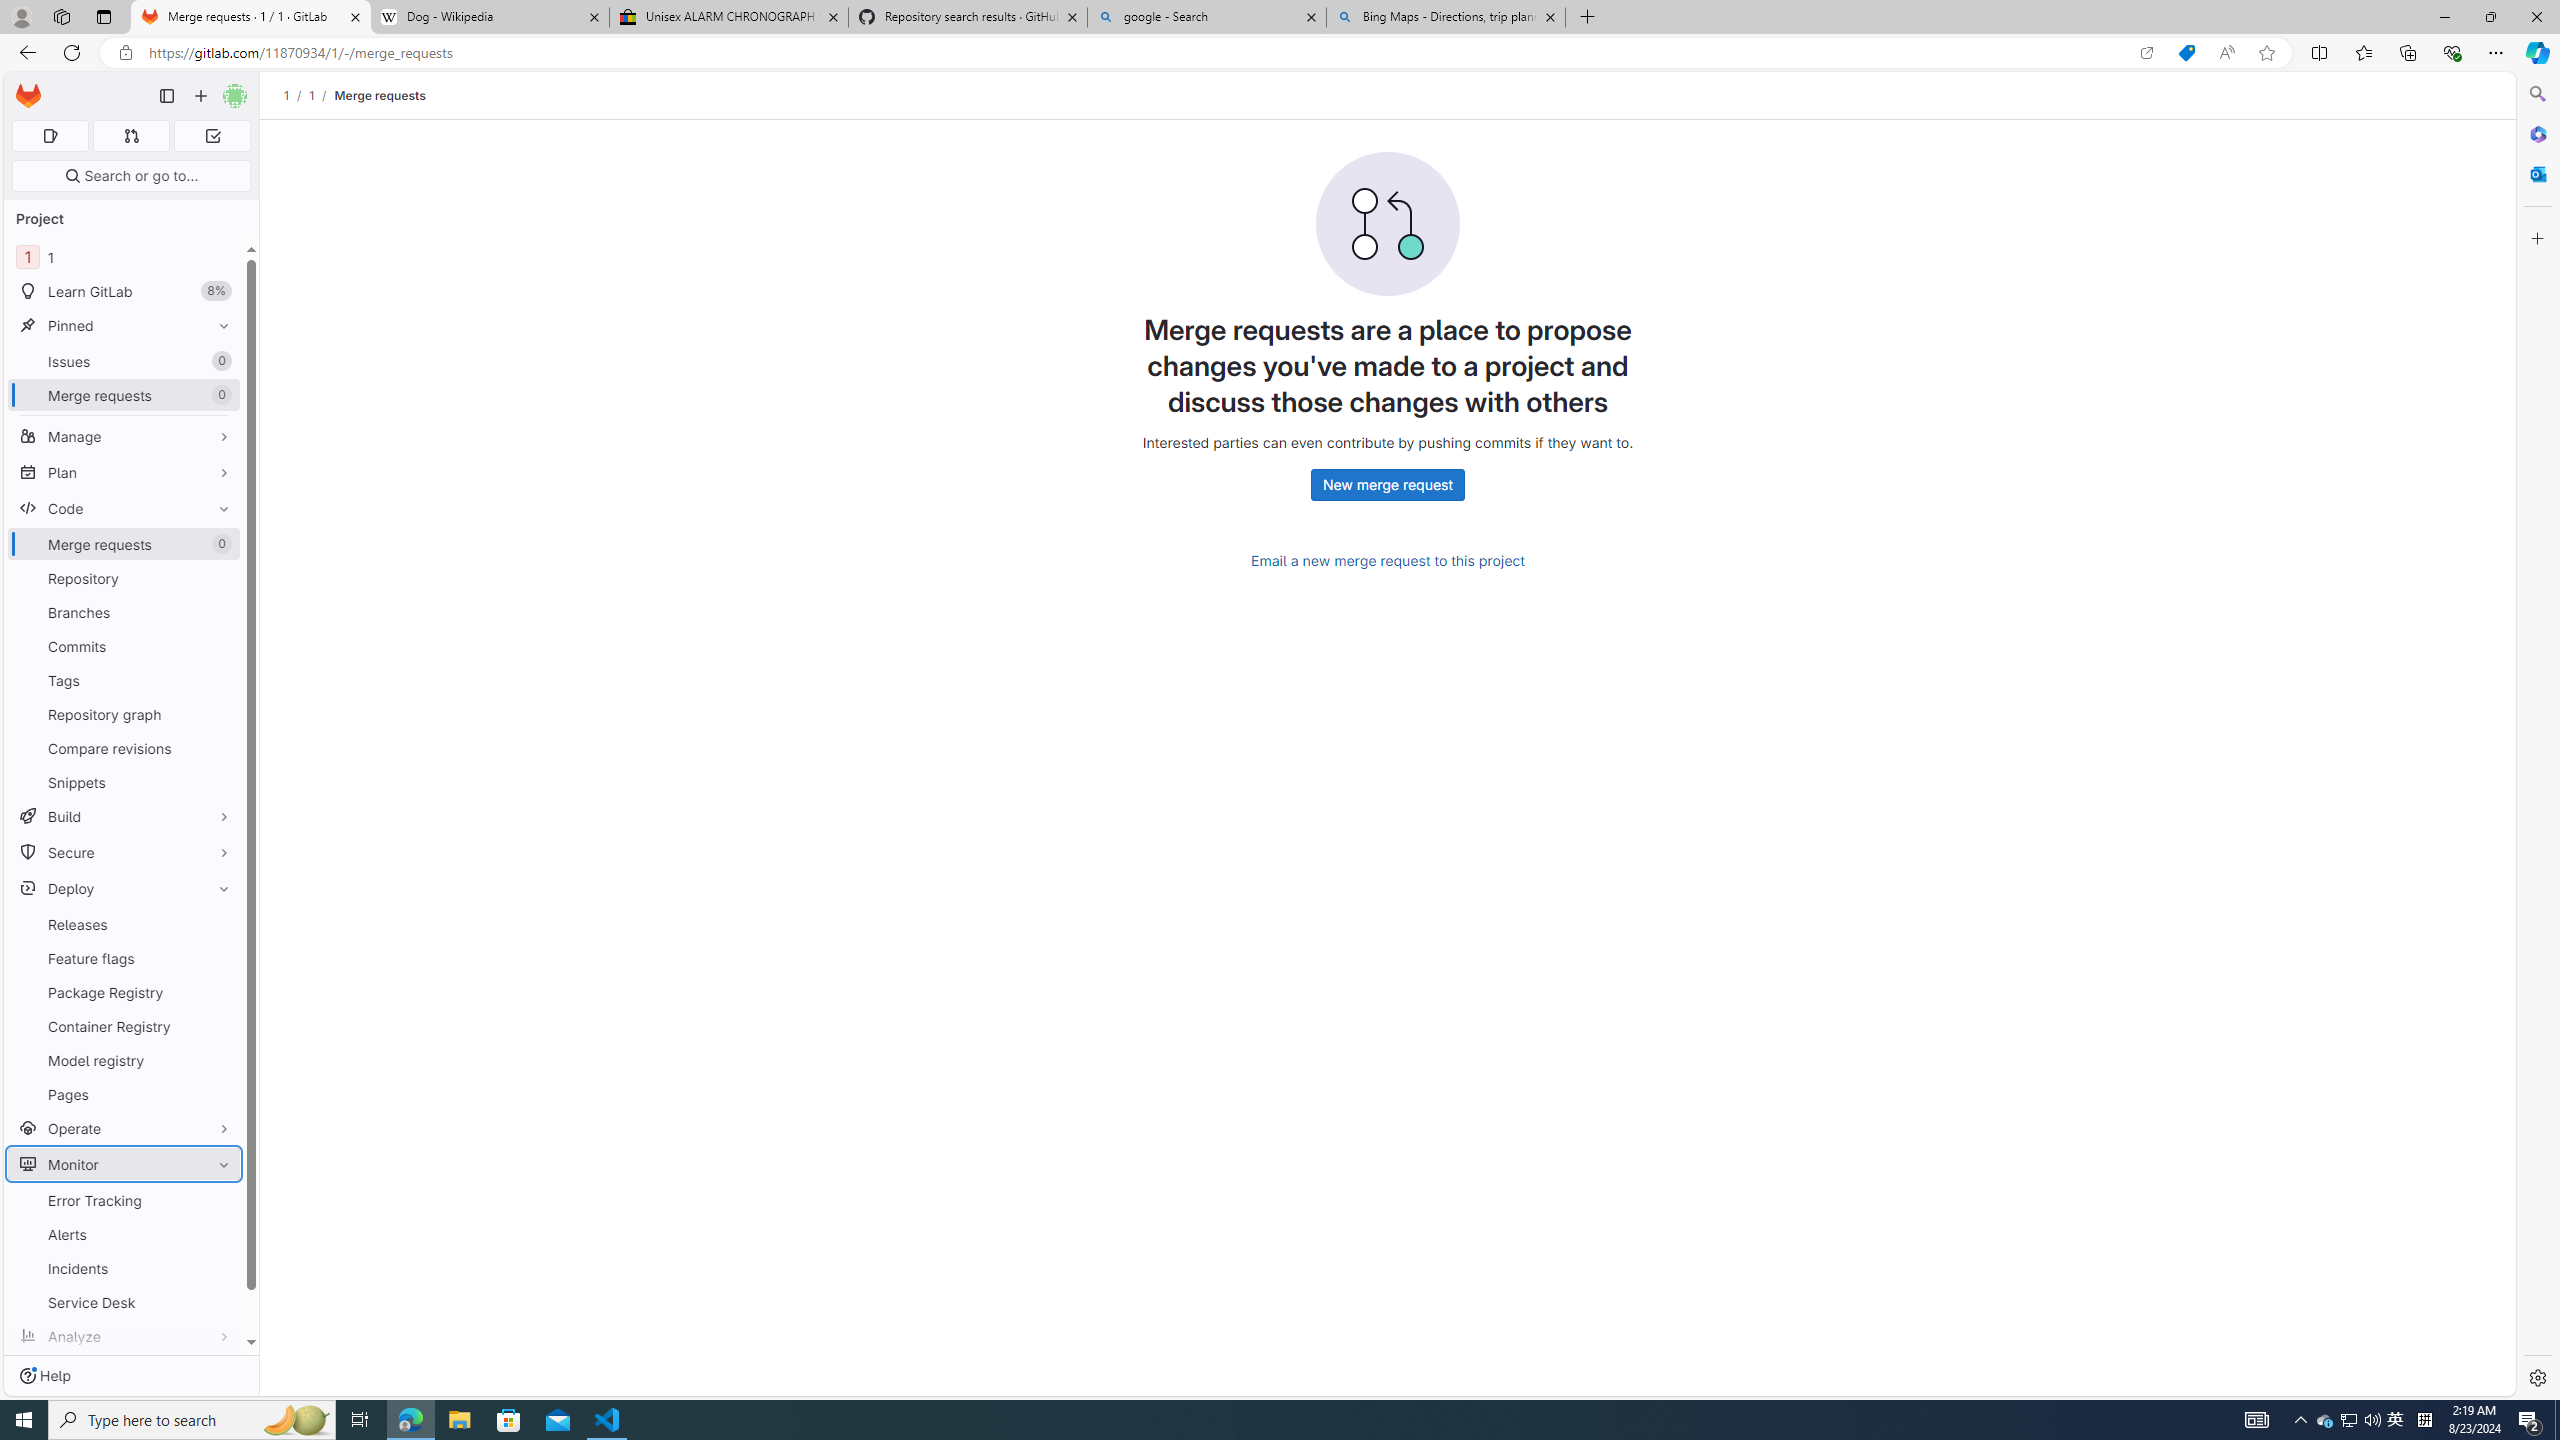  Describe the element at coordinates (124, 1234) in the screenshot. I see `Alerts` at that location.